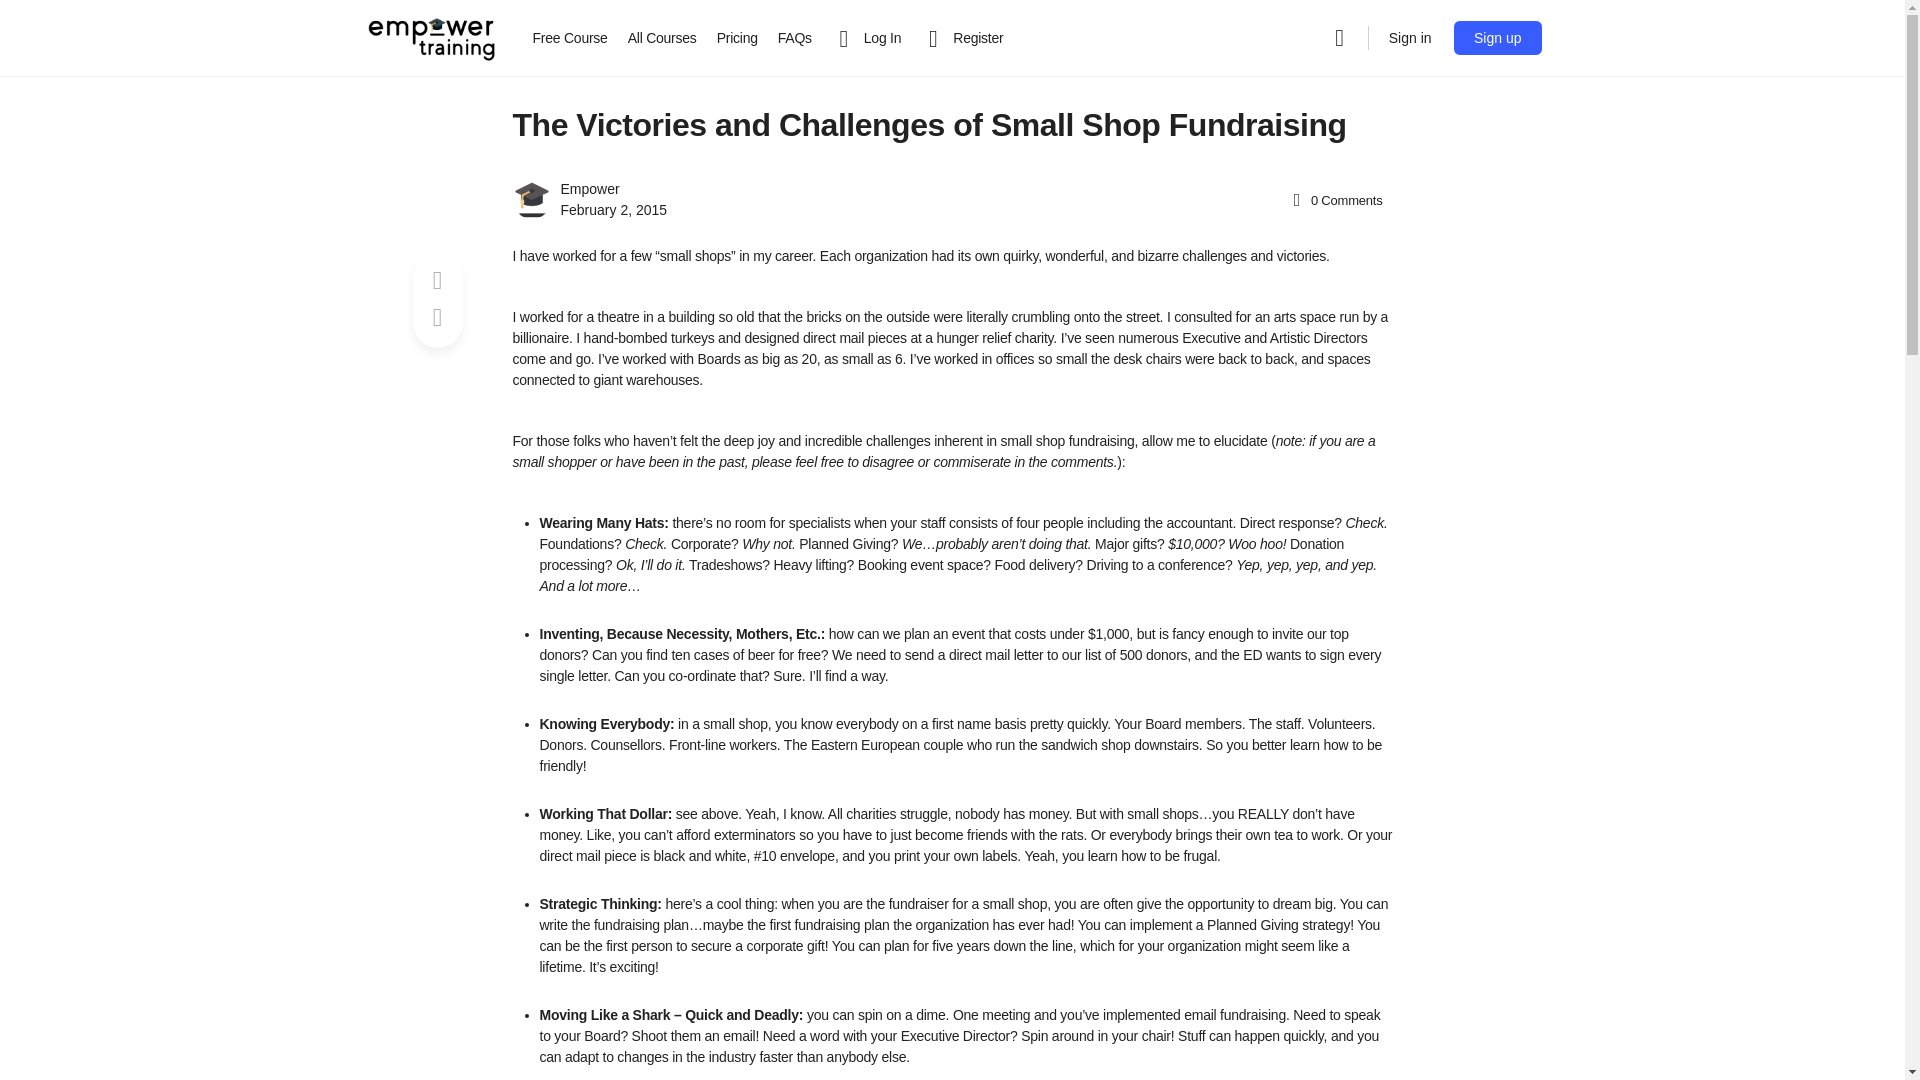  I want to click on Sign in, so click(1410, 38).